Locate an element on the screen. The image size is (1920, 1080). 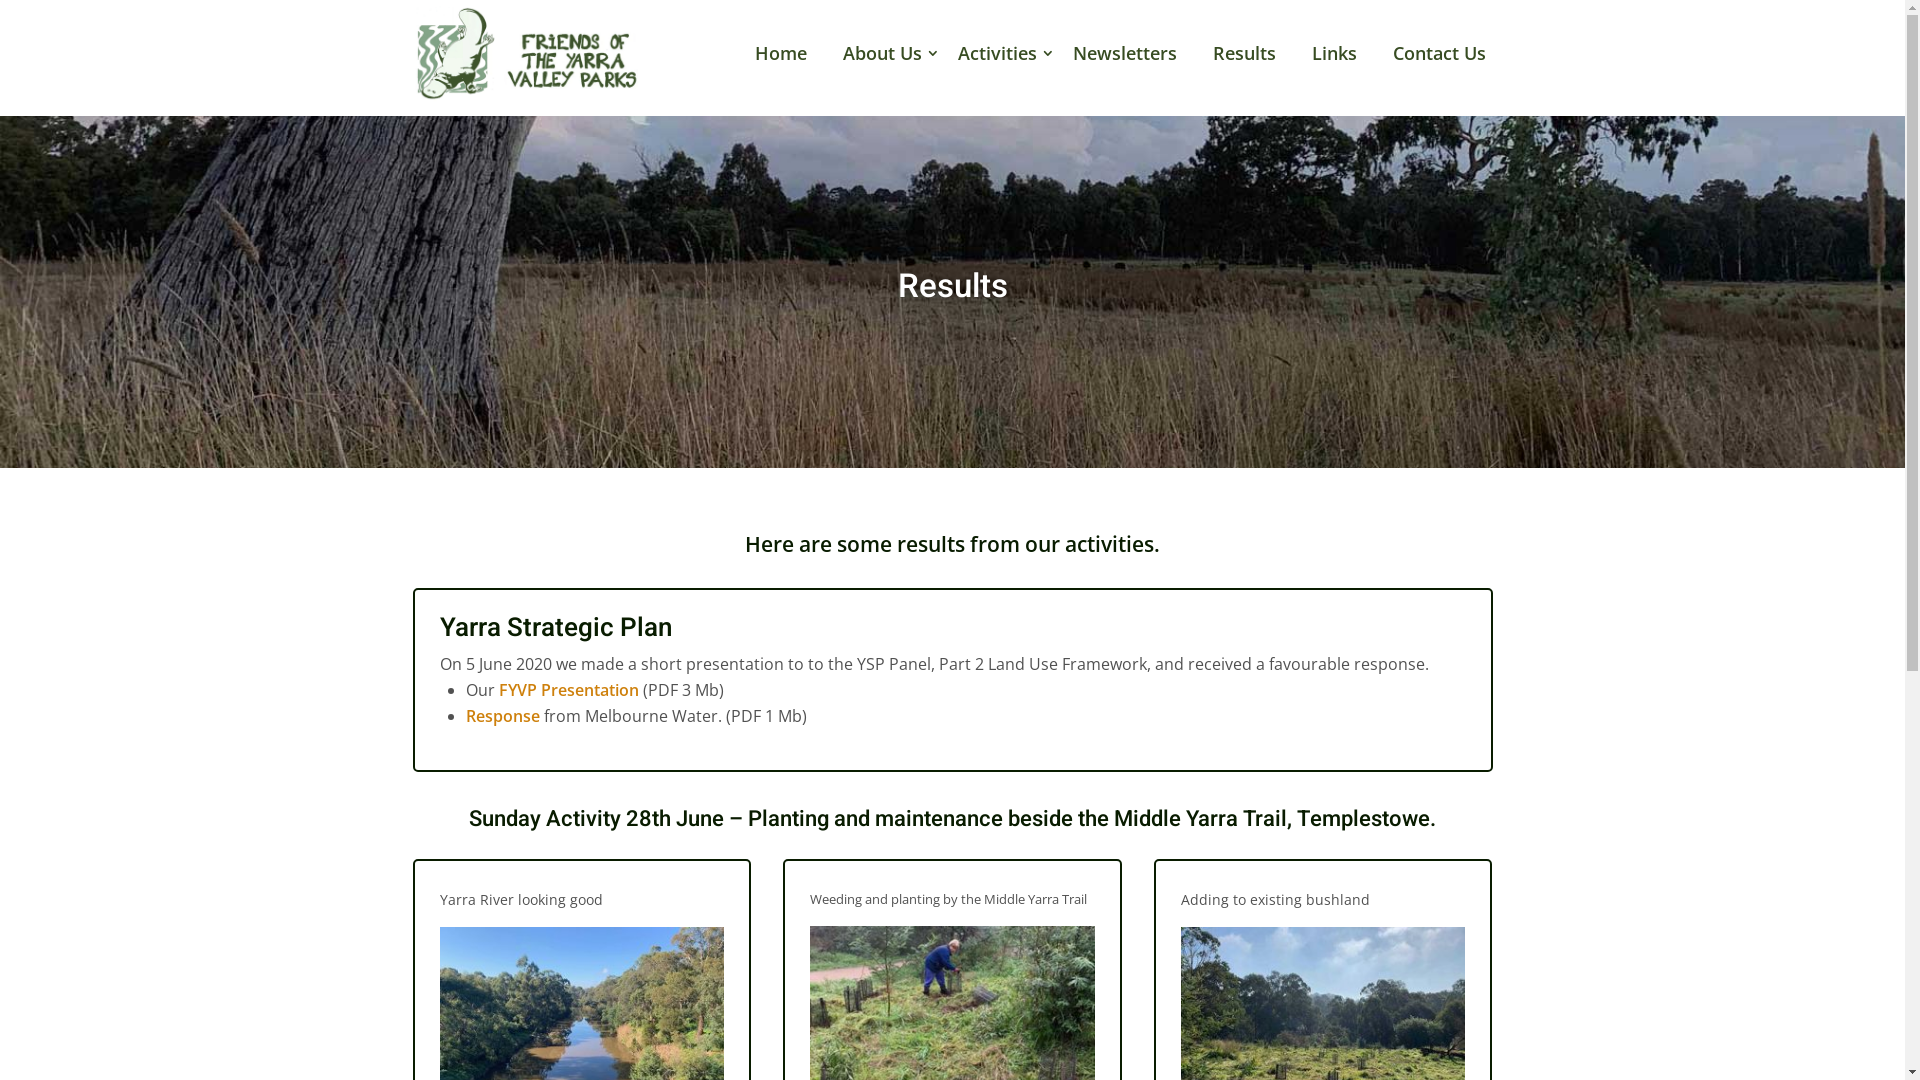
Activities is located at coordinates (998, 52).